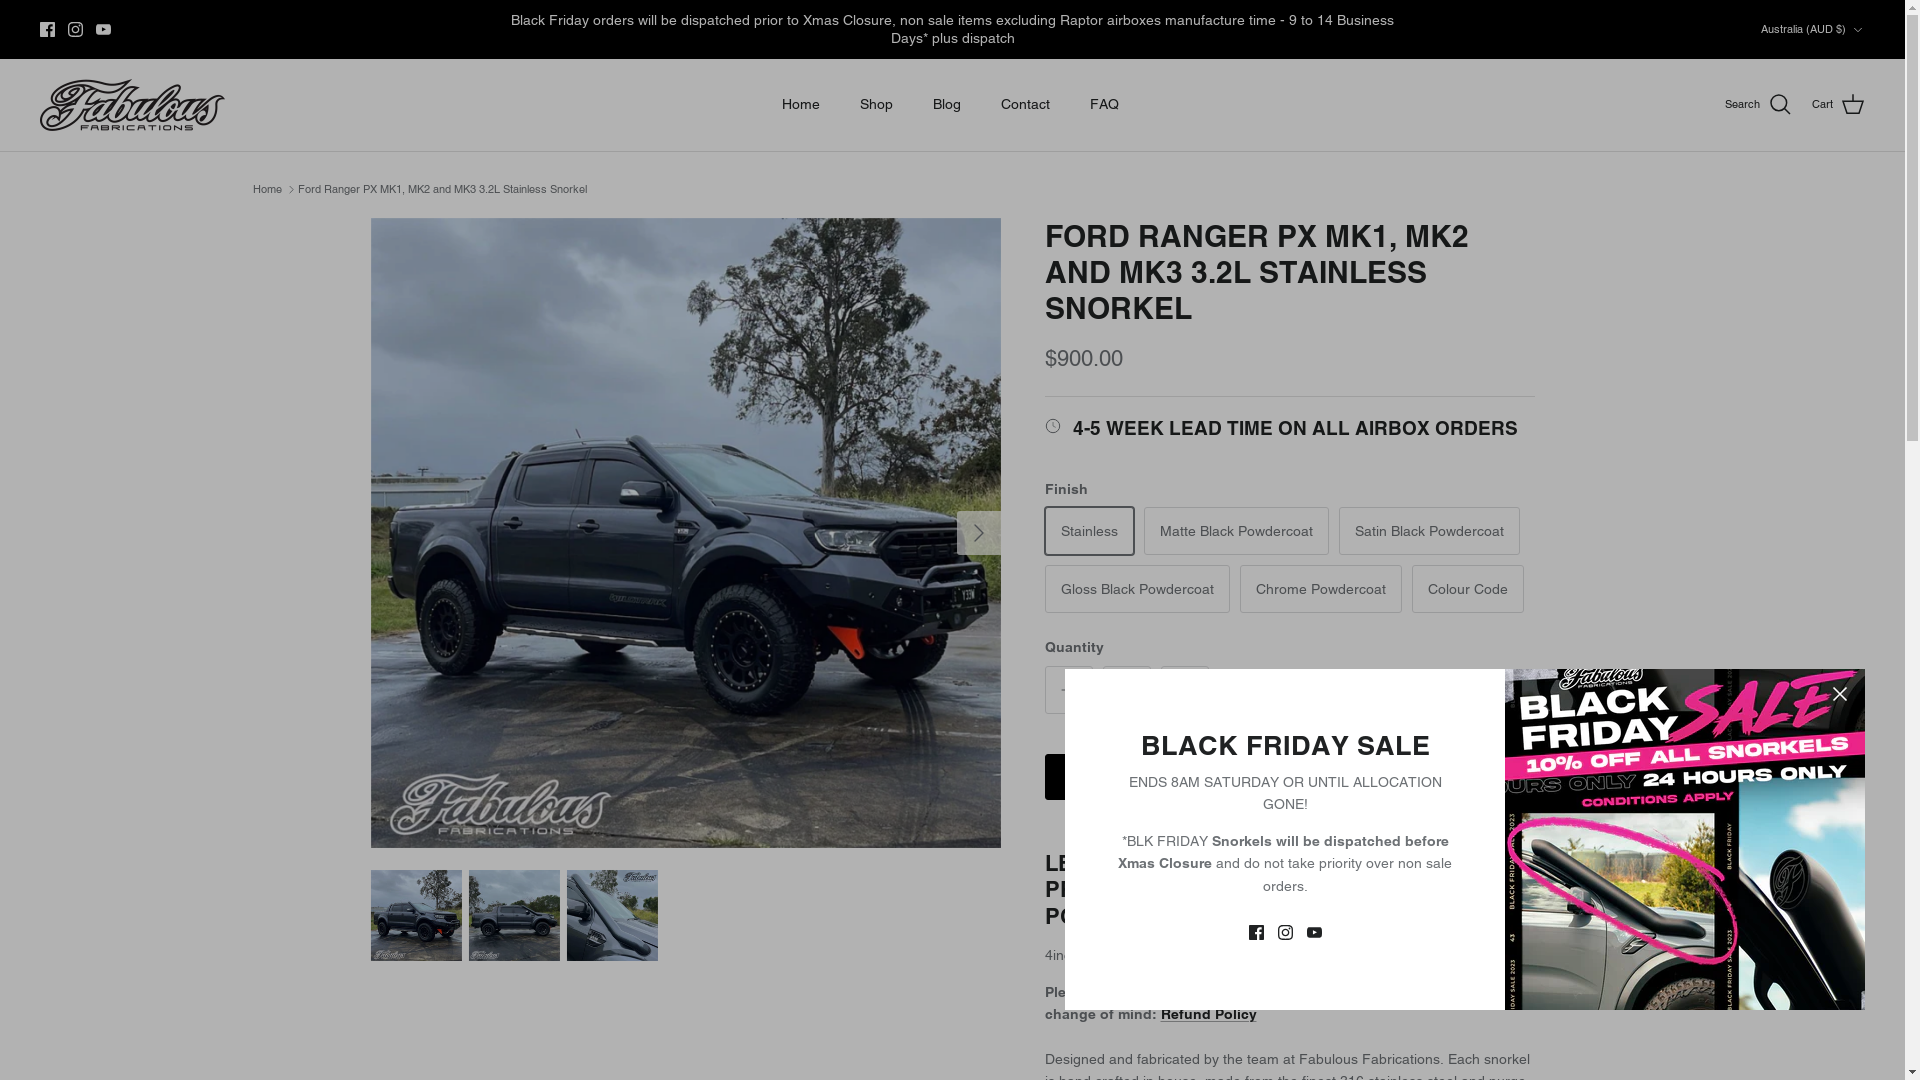  I want to click on Contact, so click(1024, 104).